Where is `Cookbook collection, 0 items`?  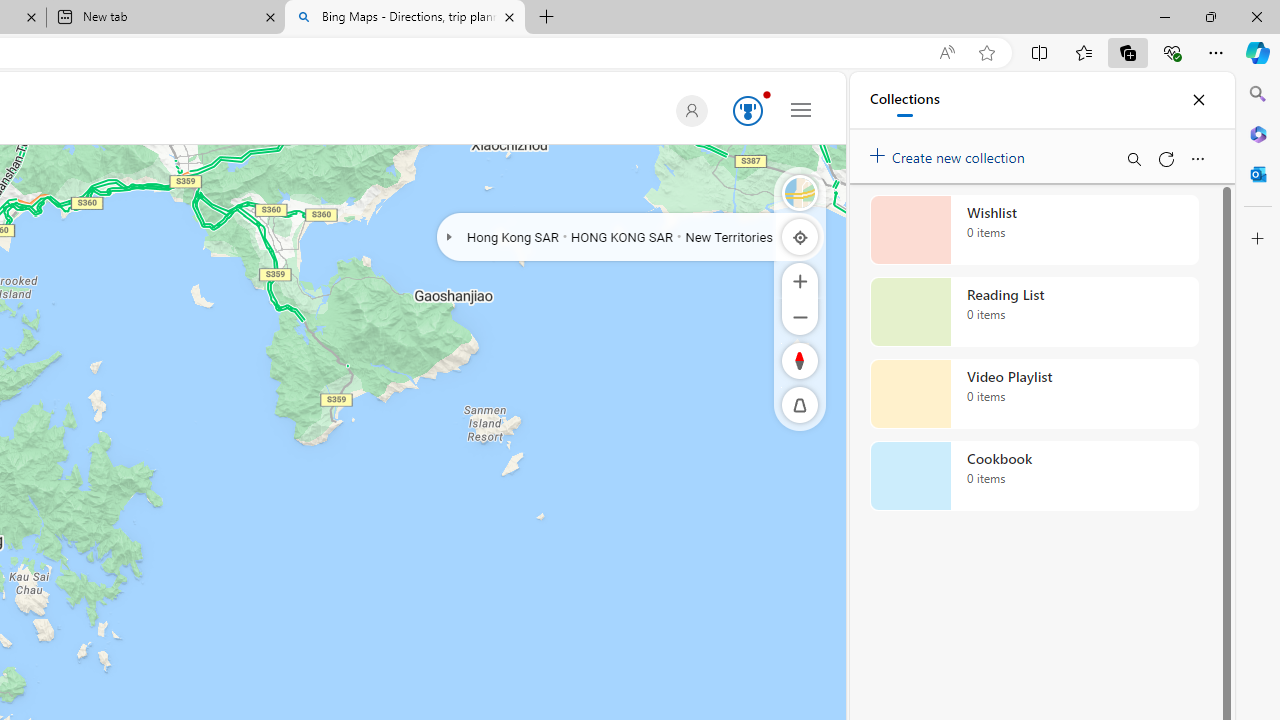 Cookbook collection, 0 items is located at coordinates (1034, 476).